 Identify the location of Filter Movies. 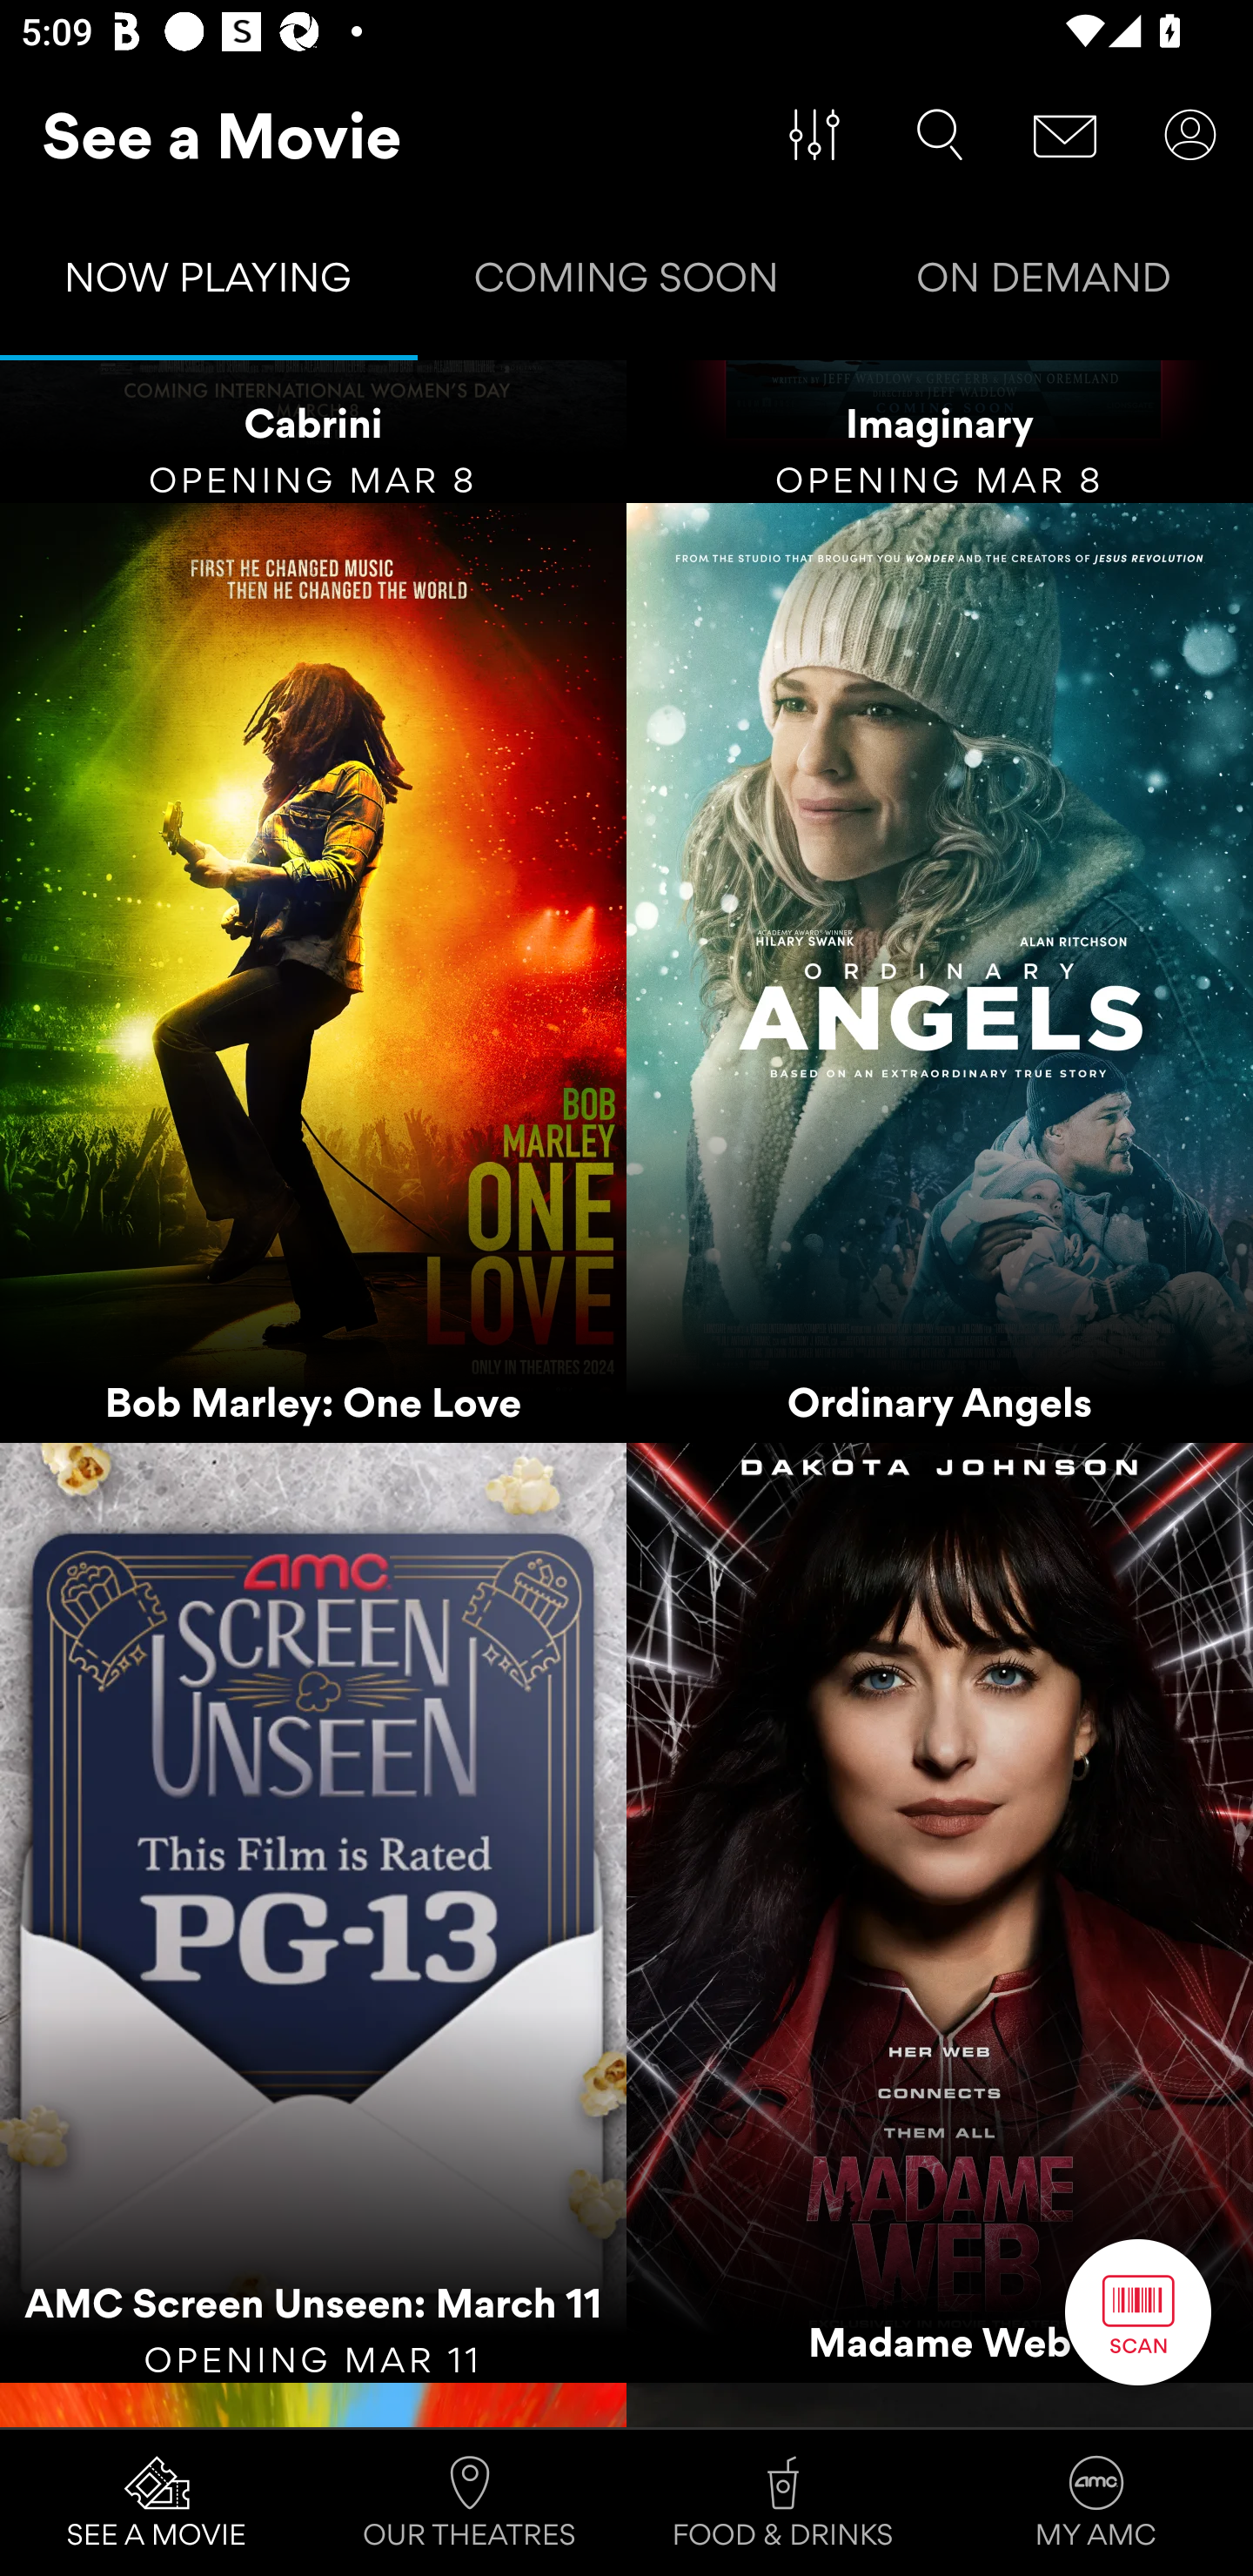
(814, 135).